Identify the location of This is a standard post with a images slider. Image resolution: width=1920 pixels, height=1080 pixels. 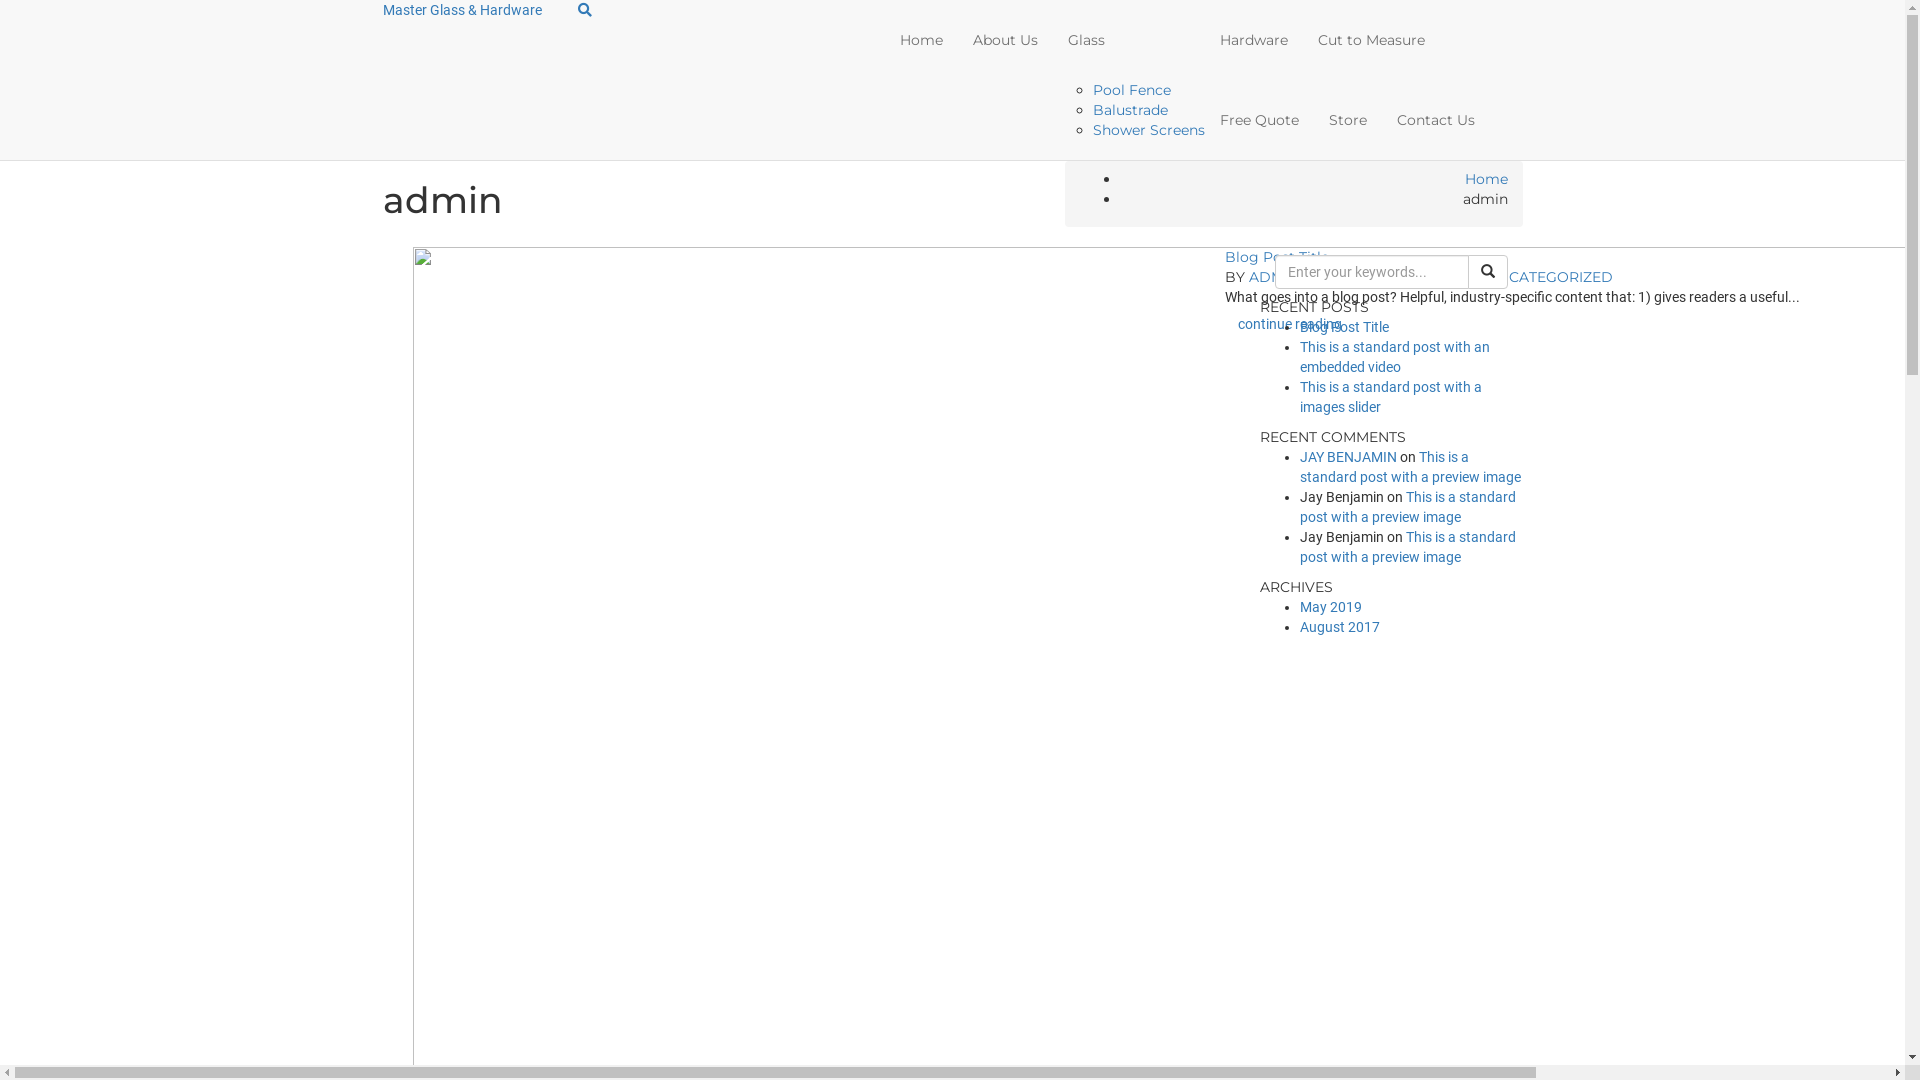
(1391, 397).